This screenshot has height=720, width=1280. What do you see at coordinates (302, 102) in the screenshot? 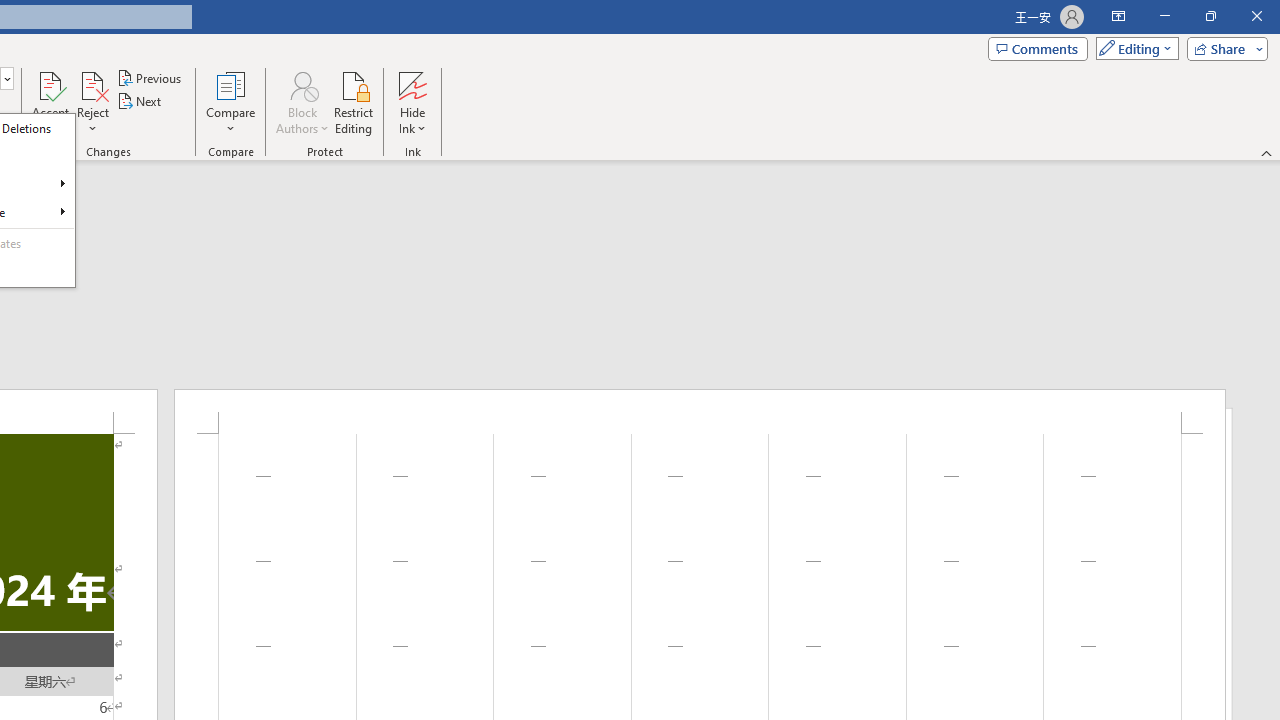
I see `Block Authors` at bounding box center [302, 102].